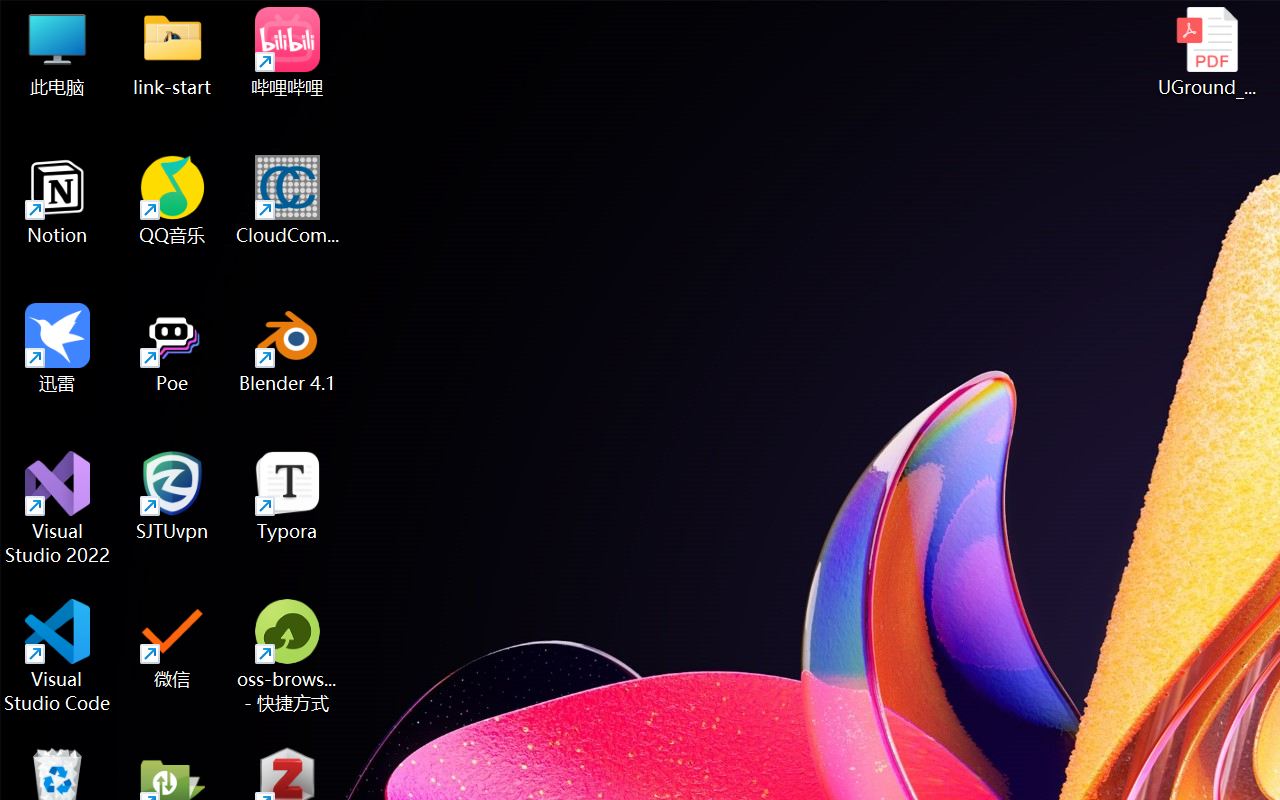  Describe the element at coordinates (1206, 52) in the screenshot. I see `UGround_paper.pdf` at that location.